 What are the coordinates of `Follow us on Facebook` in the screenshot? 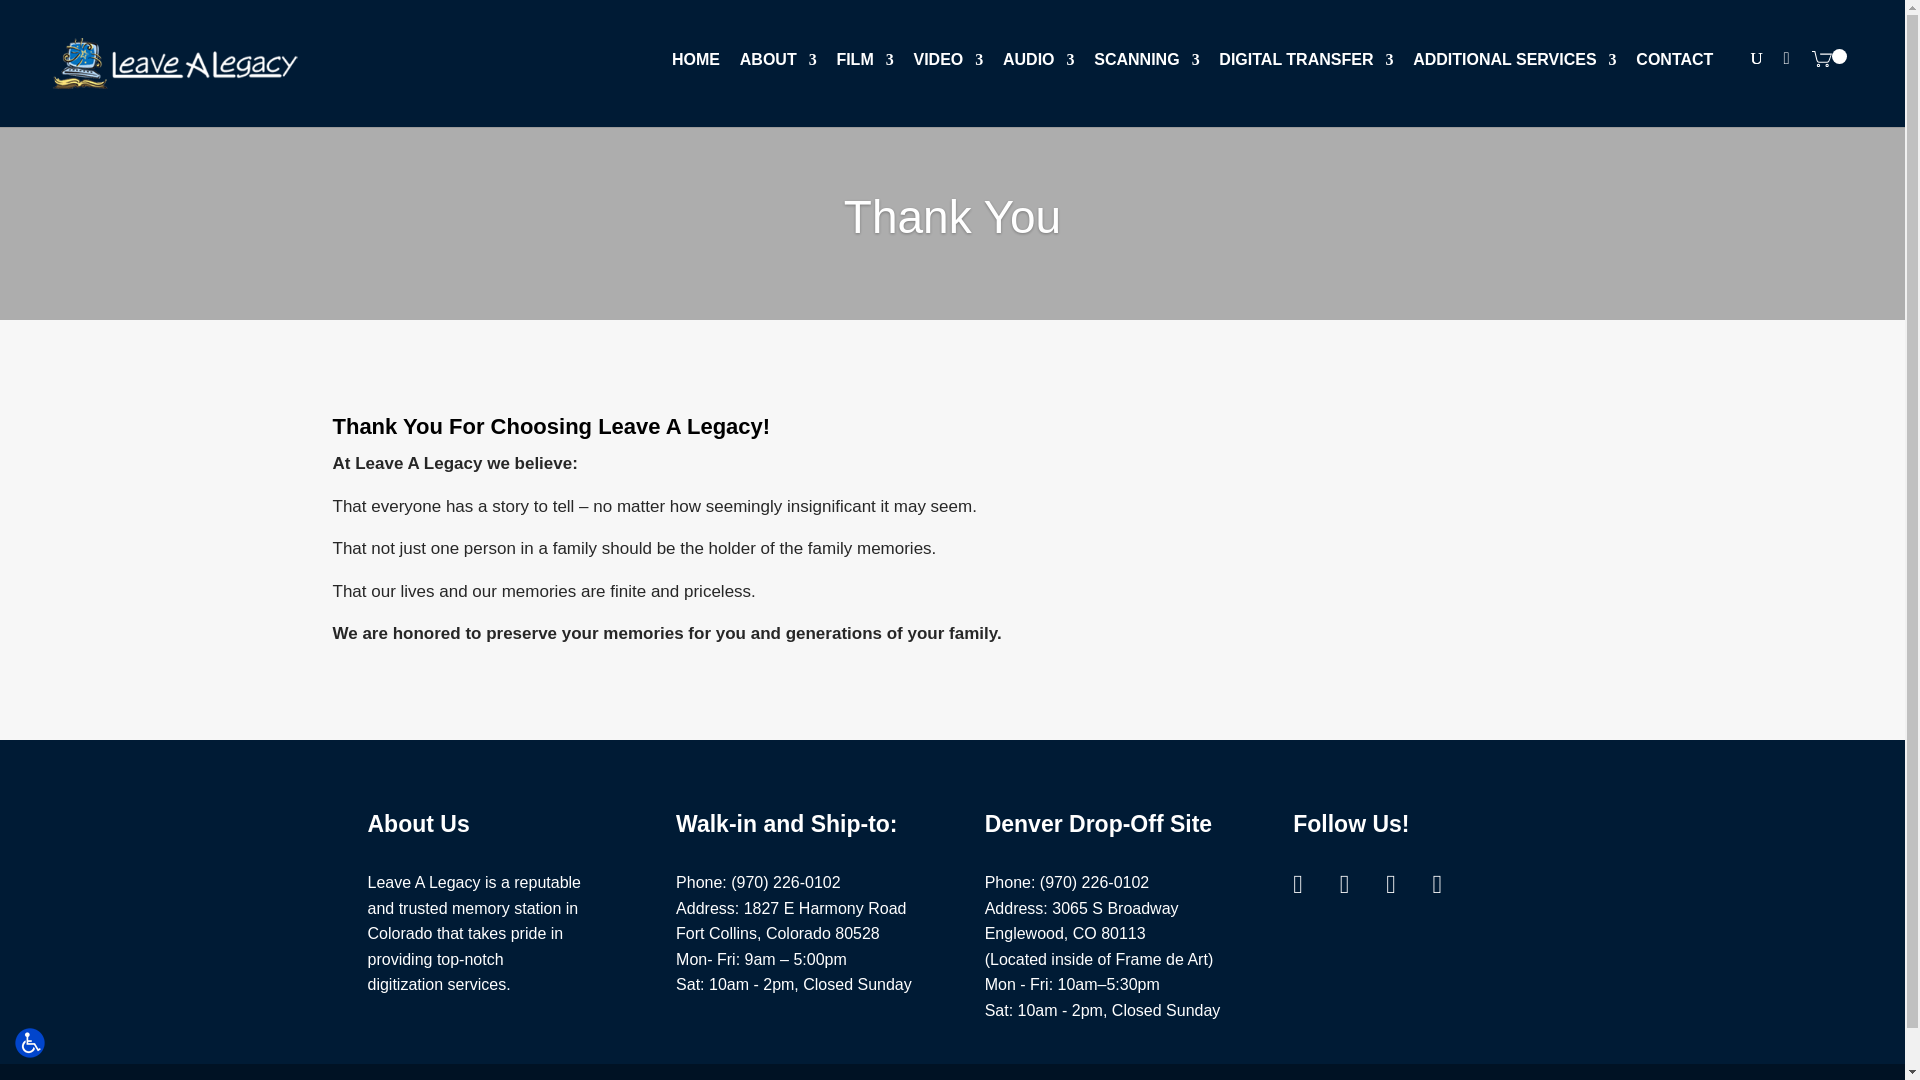 It's located at (1310, 884).